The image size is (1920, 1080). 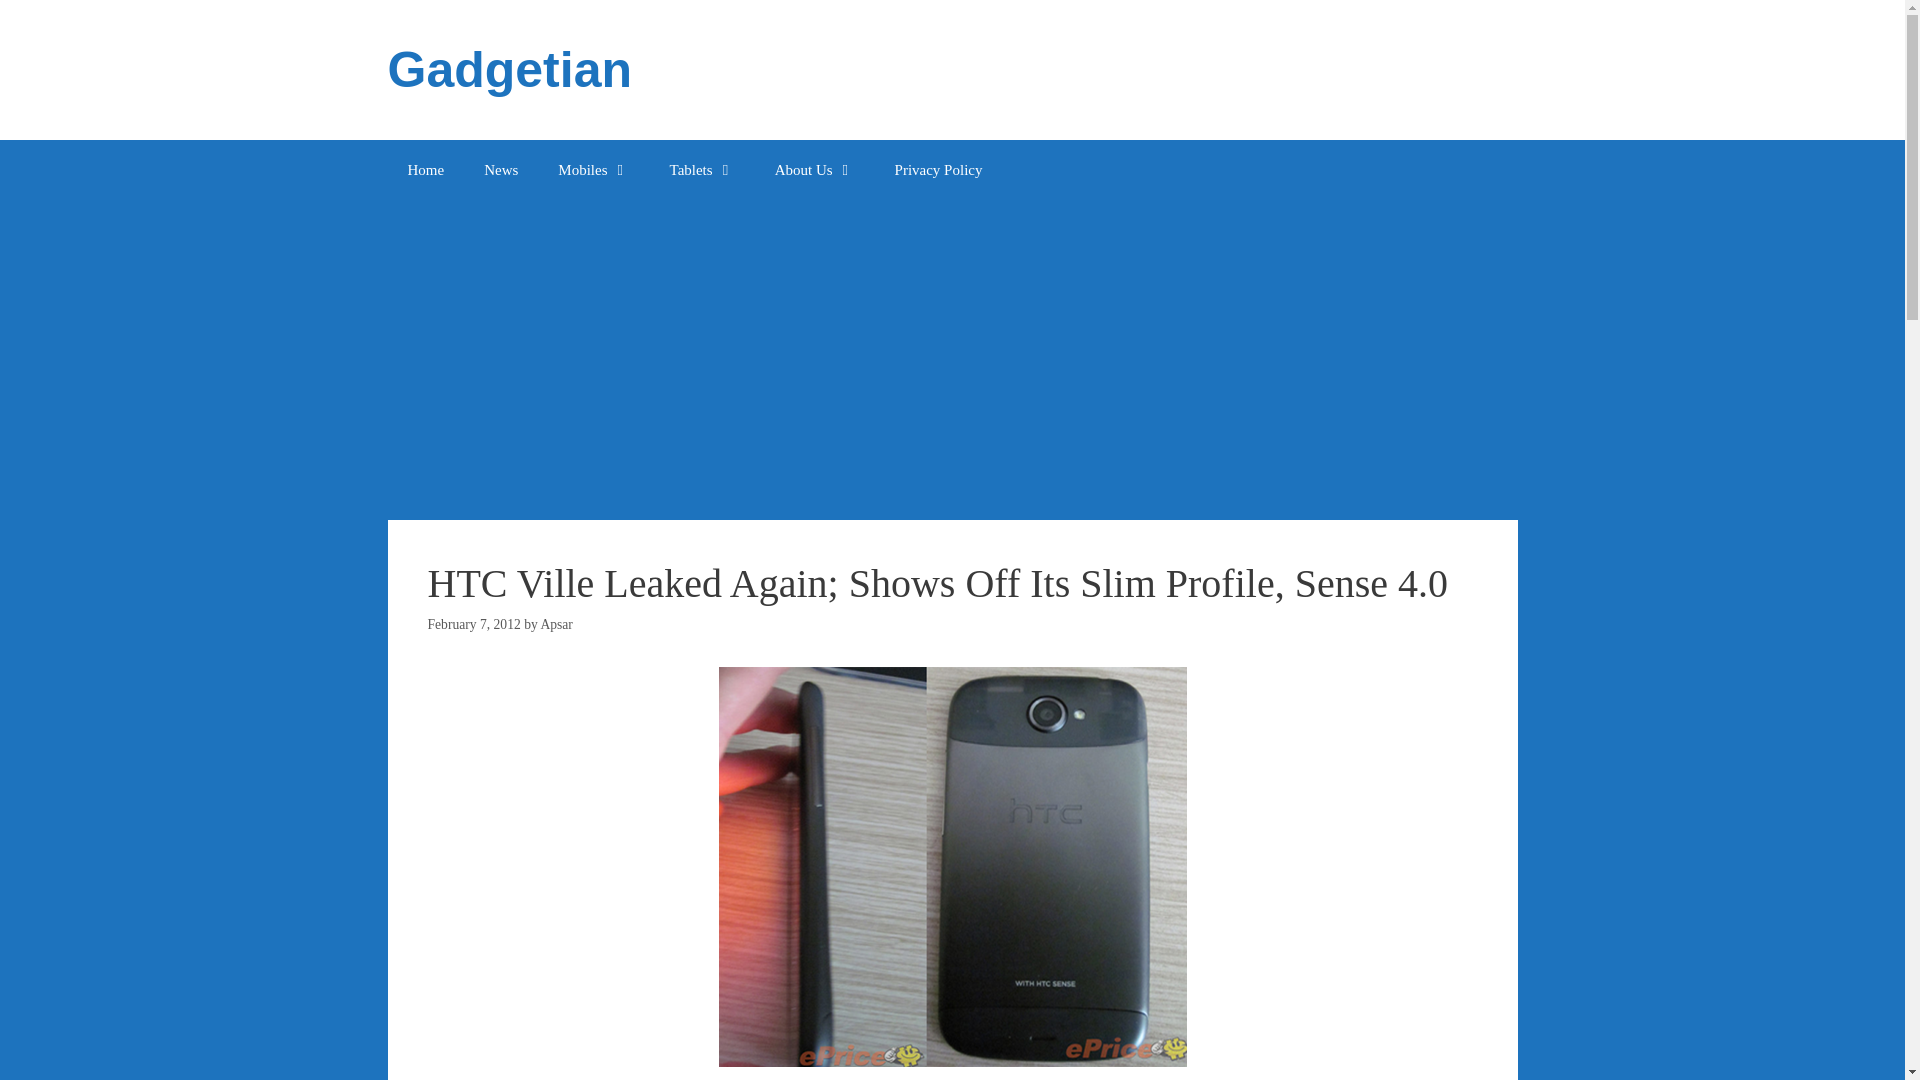 What do you see at coordinates (952, 867) in the screenshot?
I see `HTC Ville Leaked Image` at bounding box center [952, 867].